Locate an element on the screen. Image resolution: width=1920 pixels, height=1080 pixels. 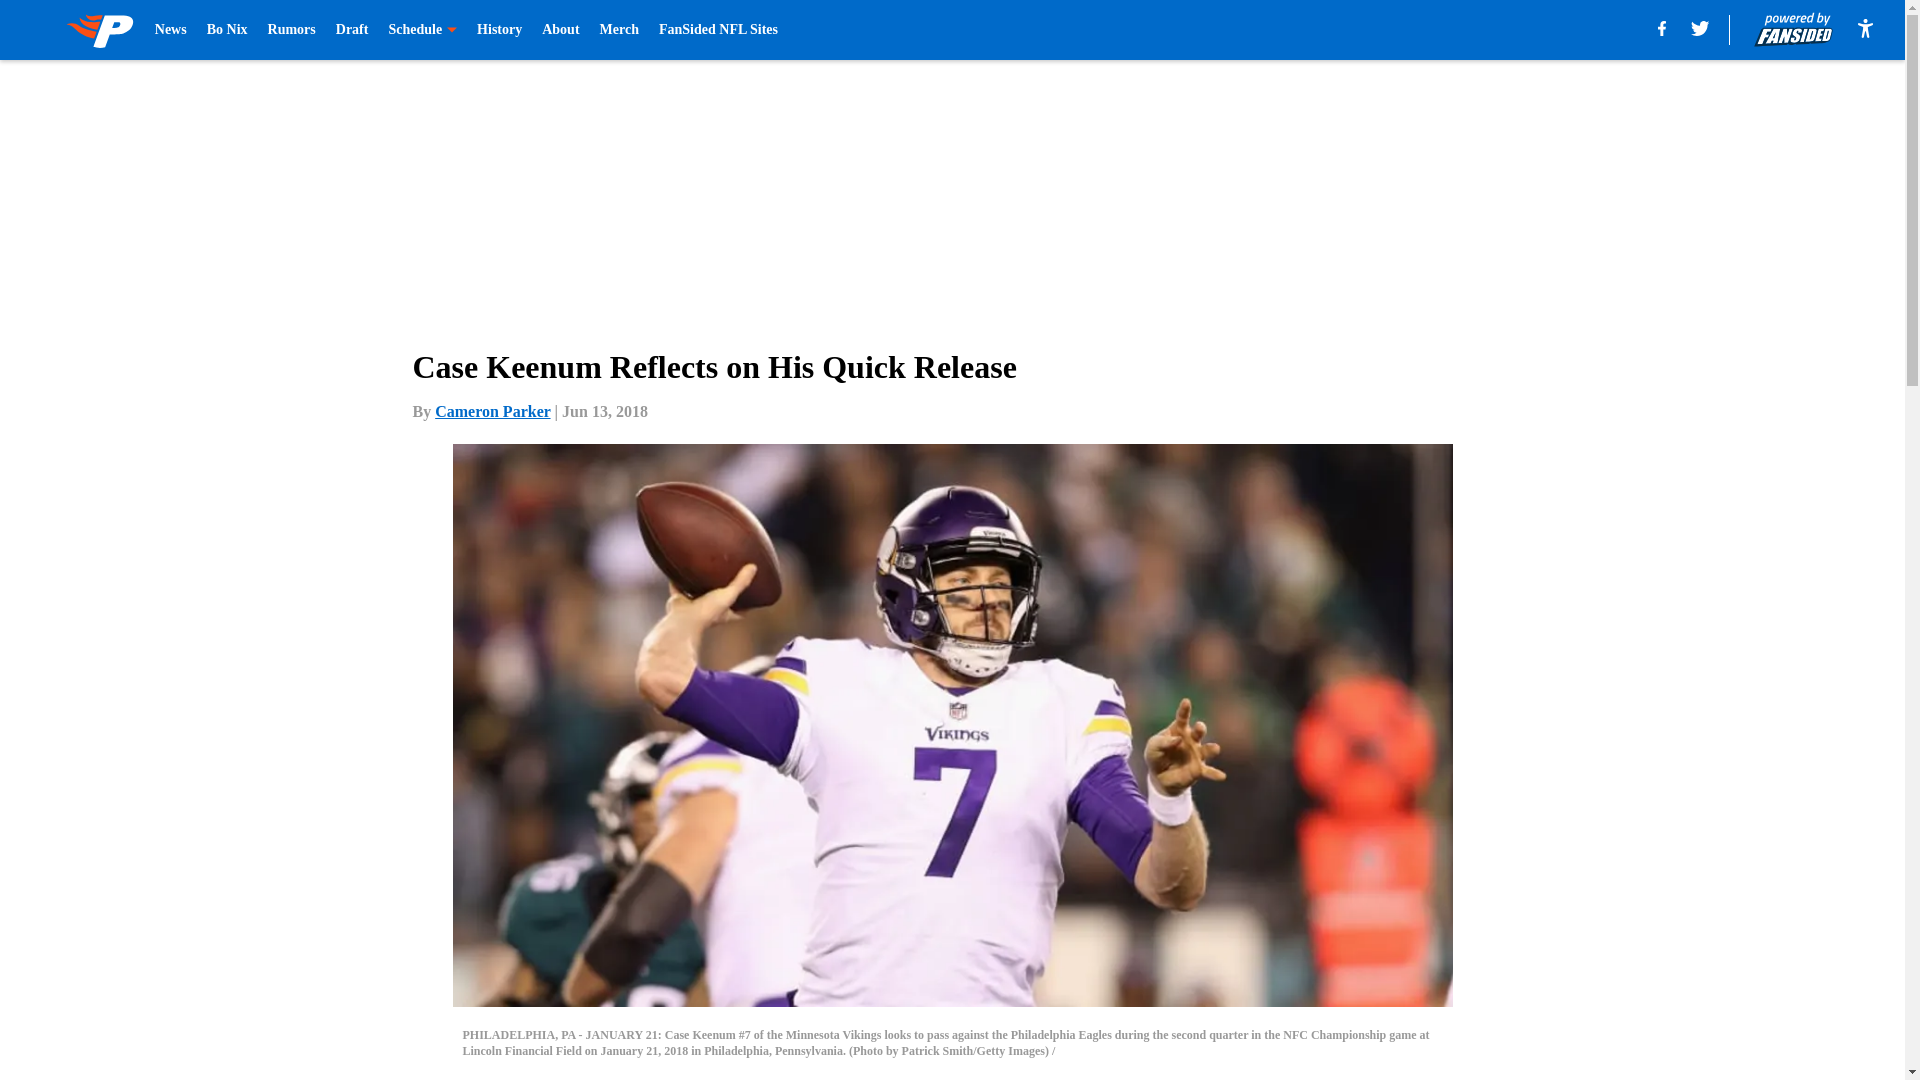
FanSided NFL Sites is located at coordinates (718, 30).